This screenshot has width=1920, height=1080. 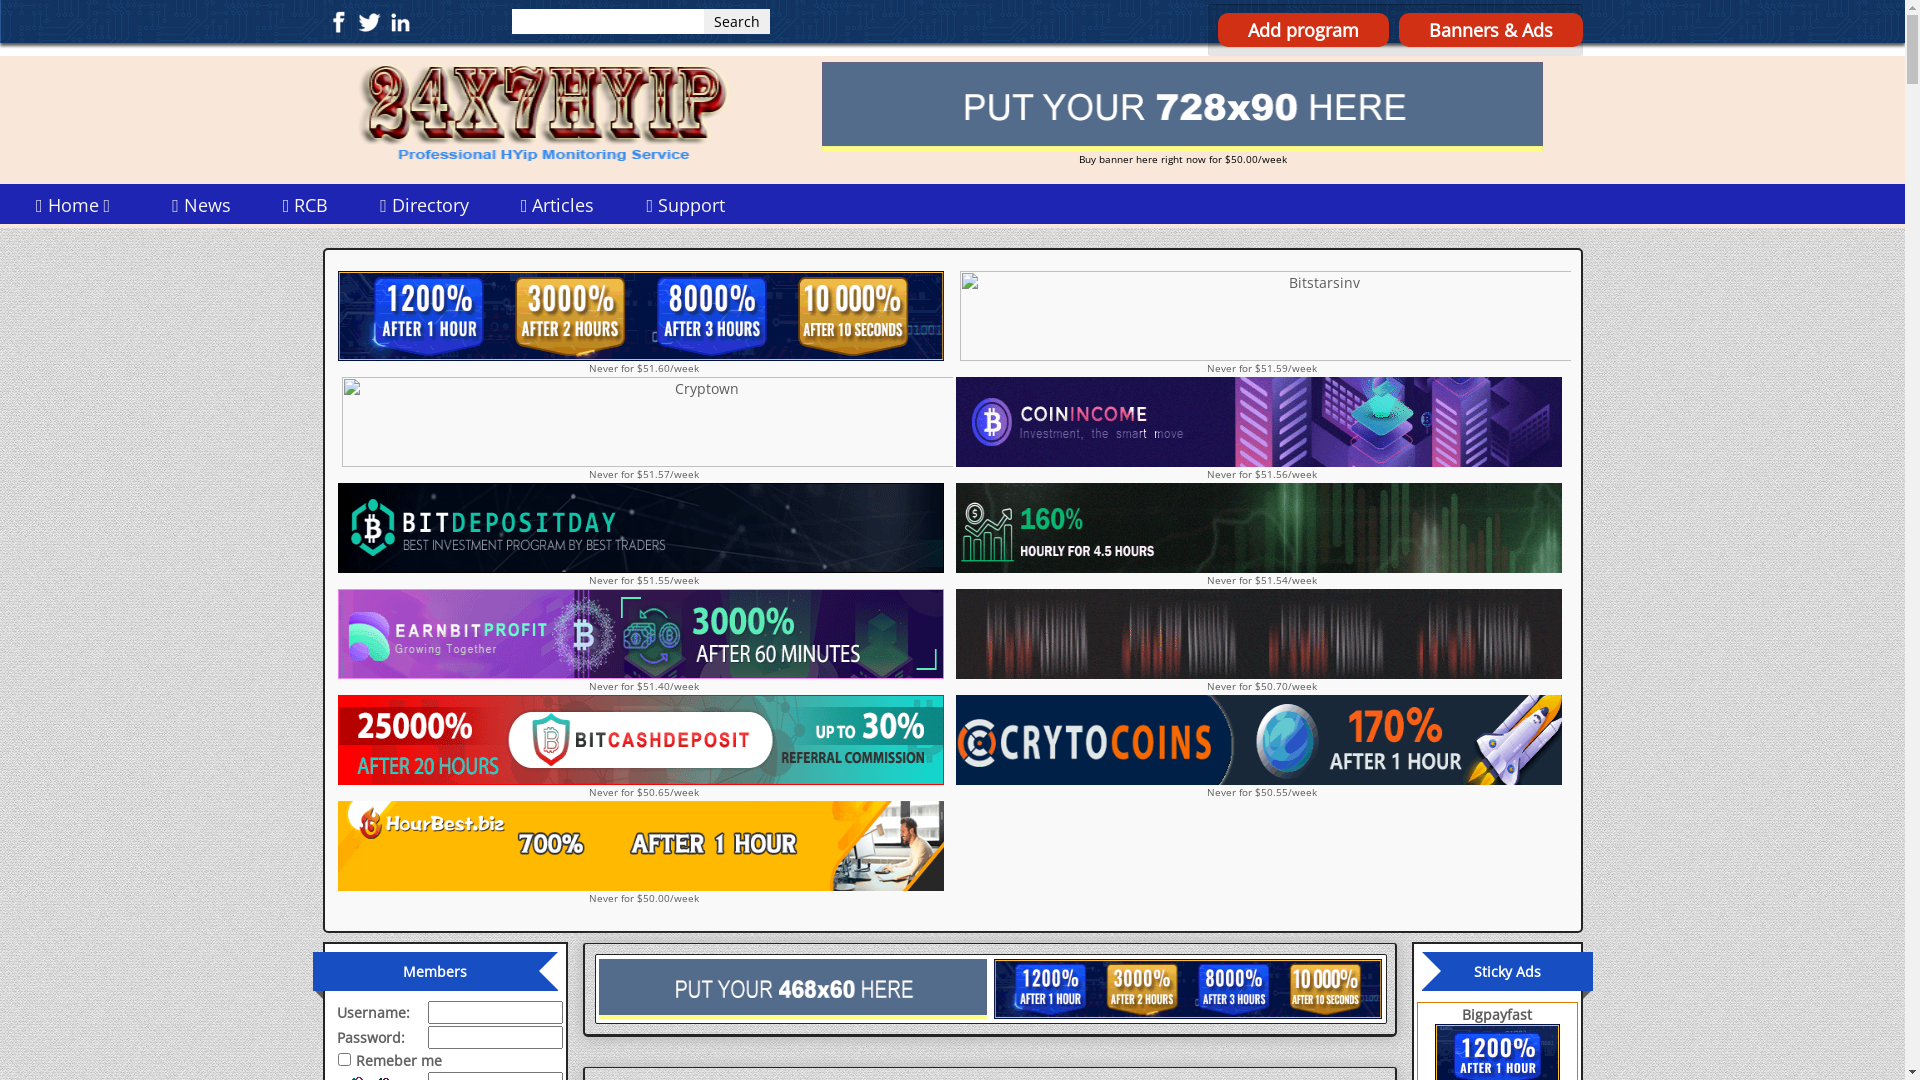 What do you see at coordinates (1490, 30) in the screenshot?
I see `Banners & Ads` at bounding box center [1490, 30].